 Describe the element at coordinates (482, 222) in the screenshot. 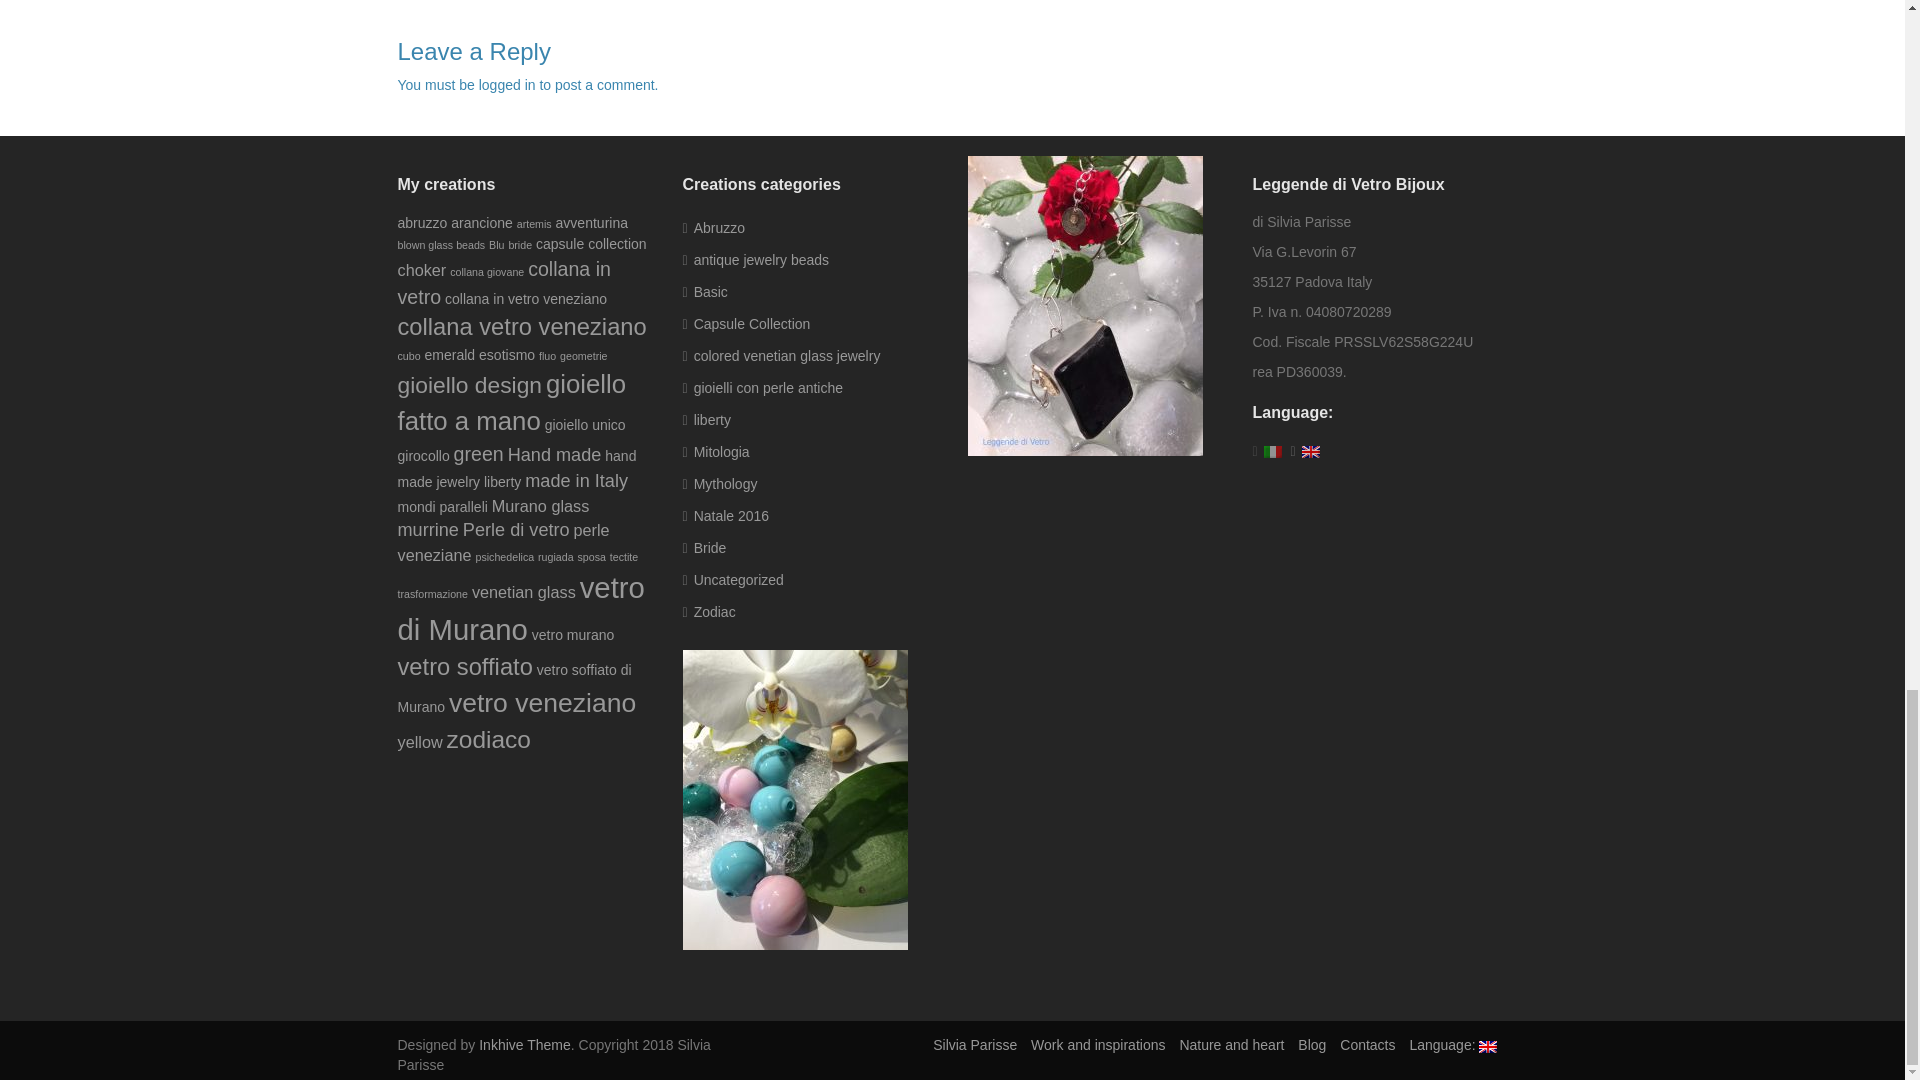

I see `arancione` at that location.